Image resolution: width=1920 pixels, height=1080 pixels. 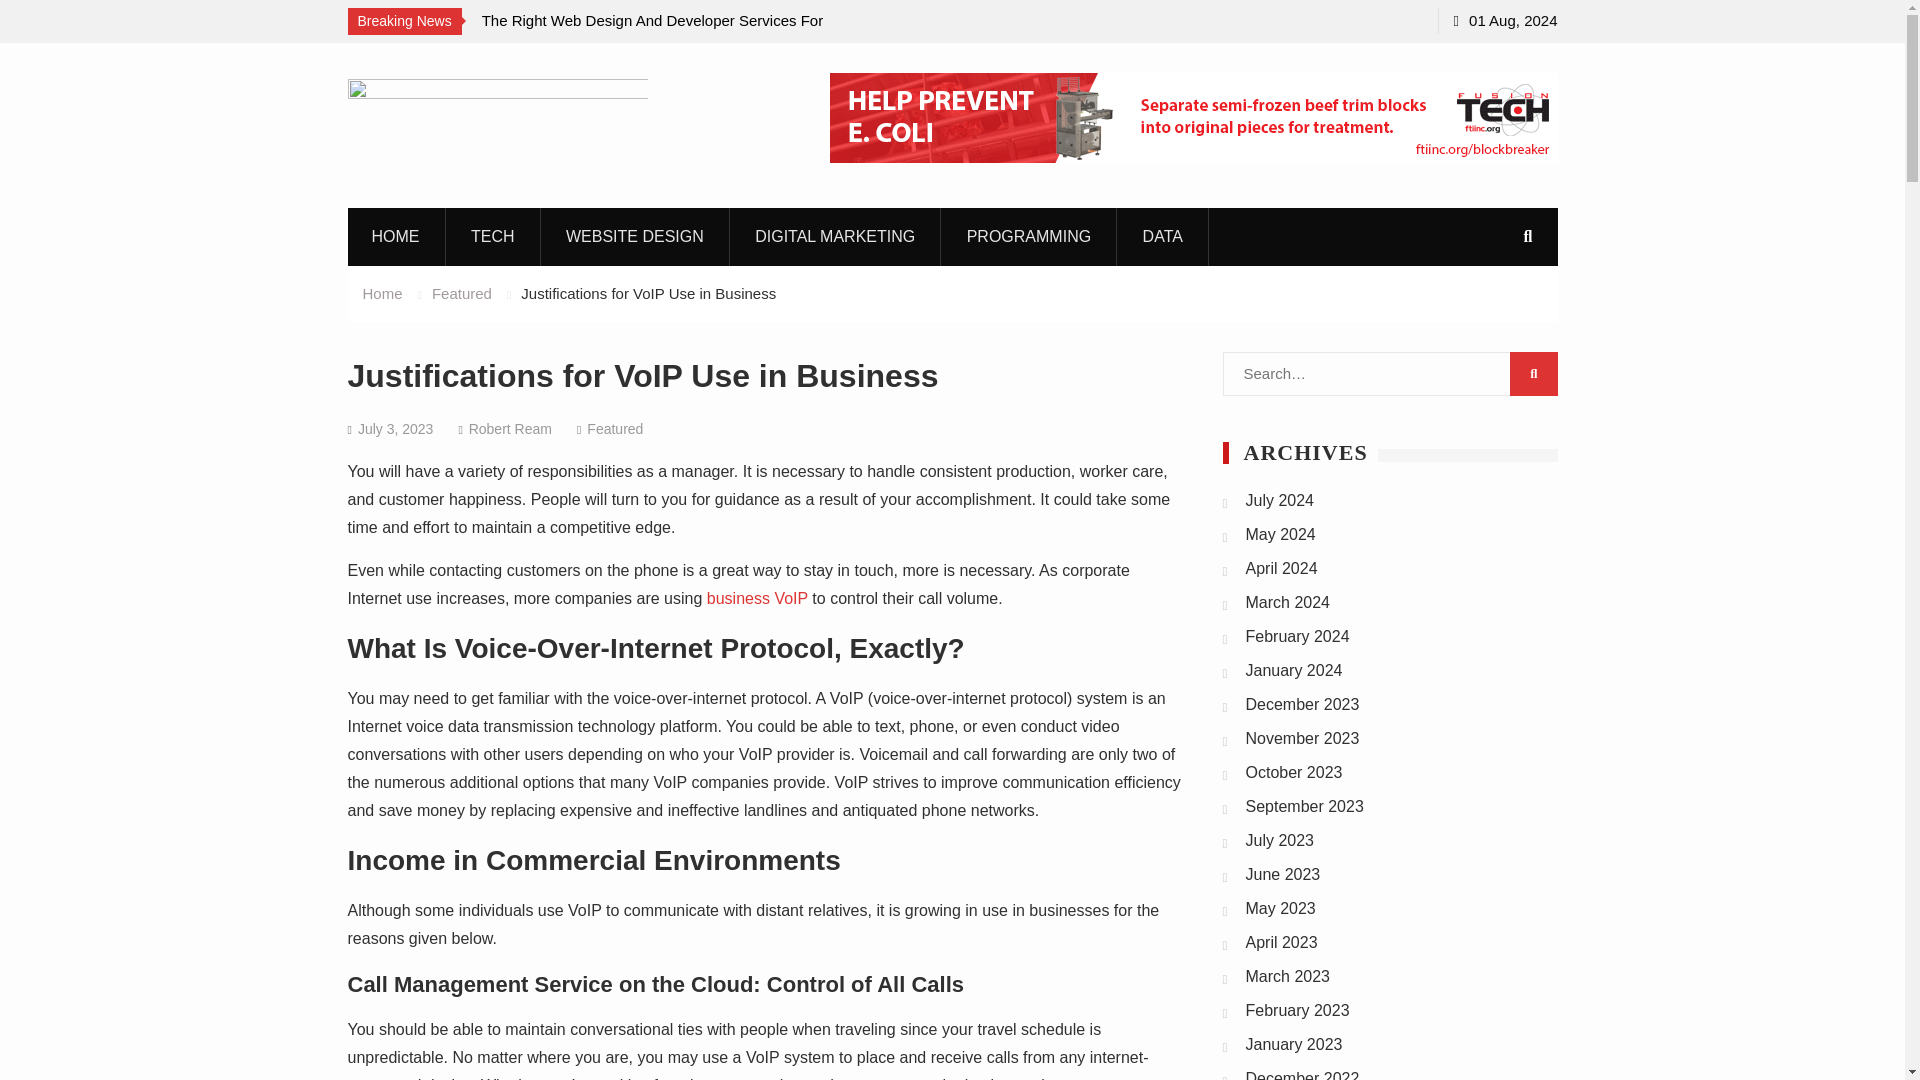 What do you see at coordinates (510, 429) in the screenshot?
I see `Robert Ream` at bounding box center [510, 429].